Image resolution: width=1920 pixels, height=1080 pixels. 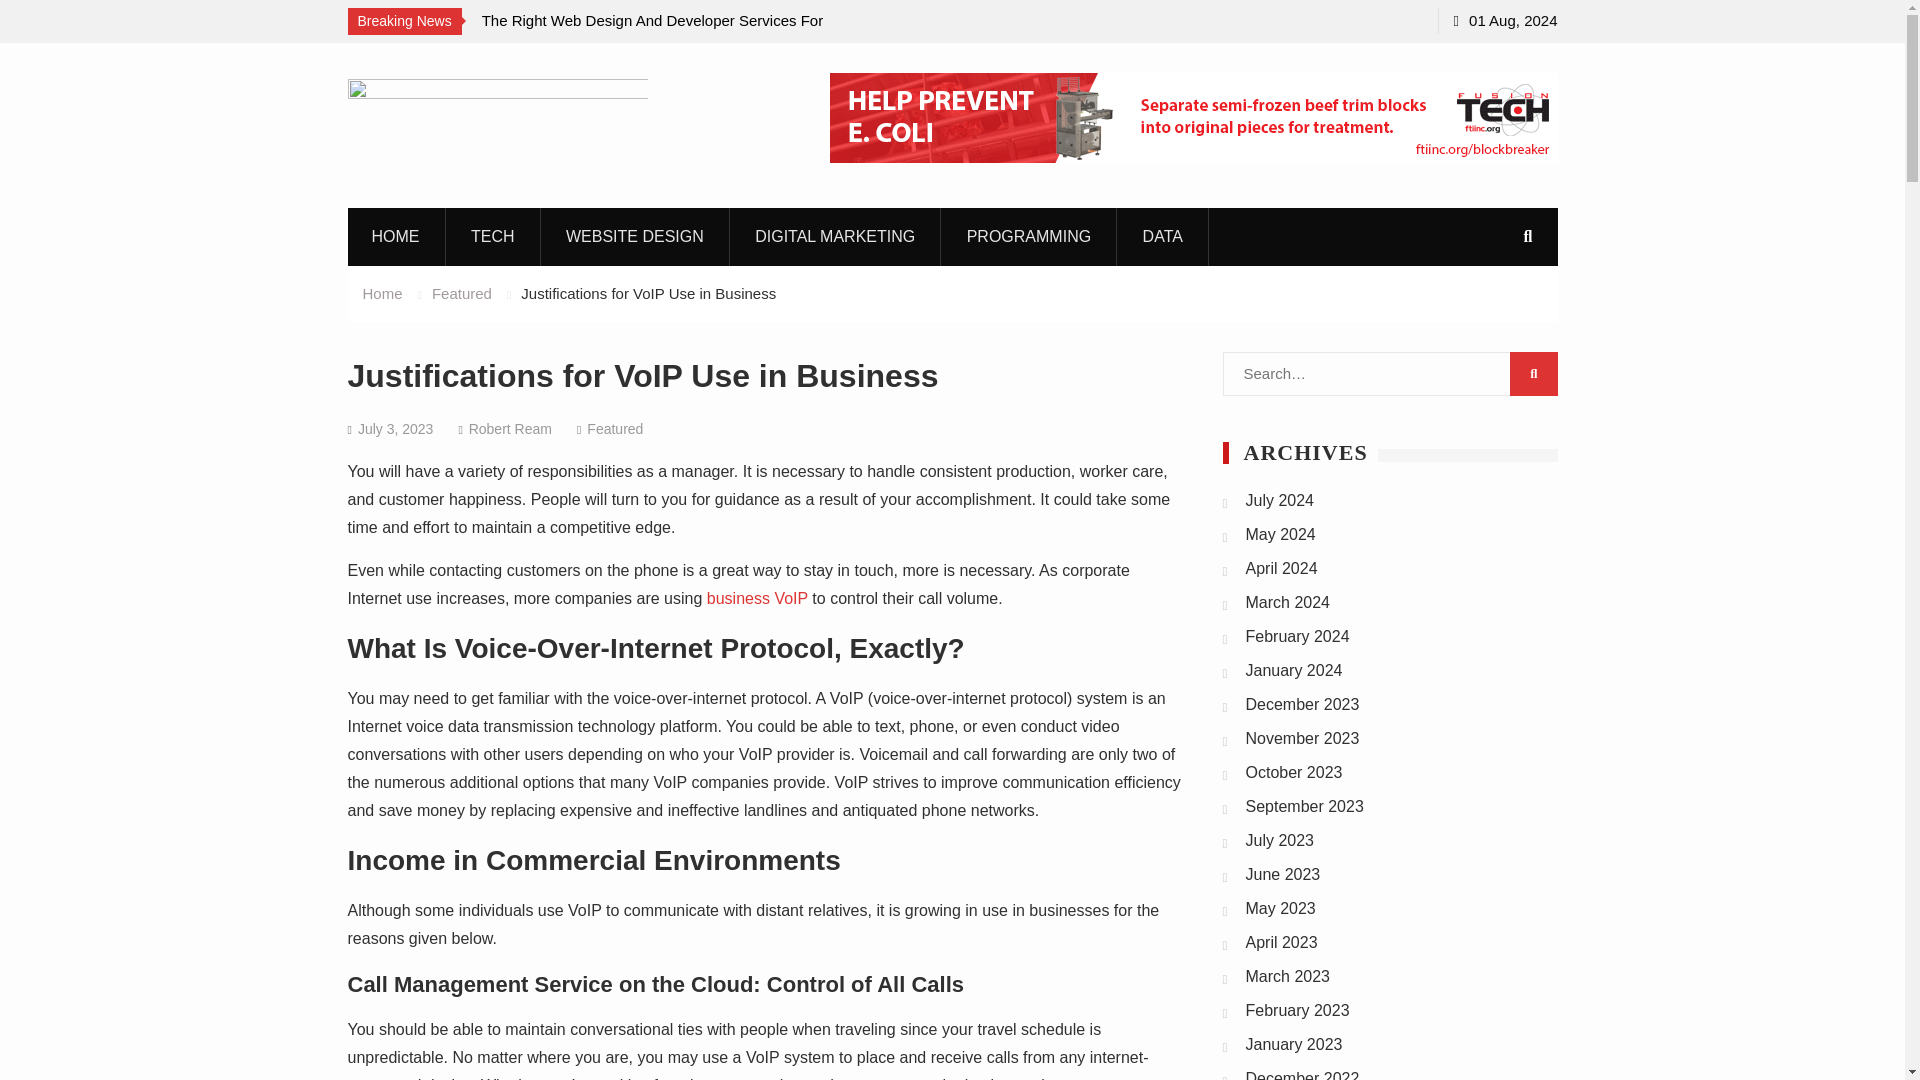 What do you see at coordinates (510, 429) in the screenshot?
I see `Robert Ream` at bounding box center [510, 429].